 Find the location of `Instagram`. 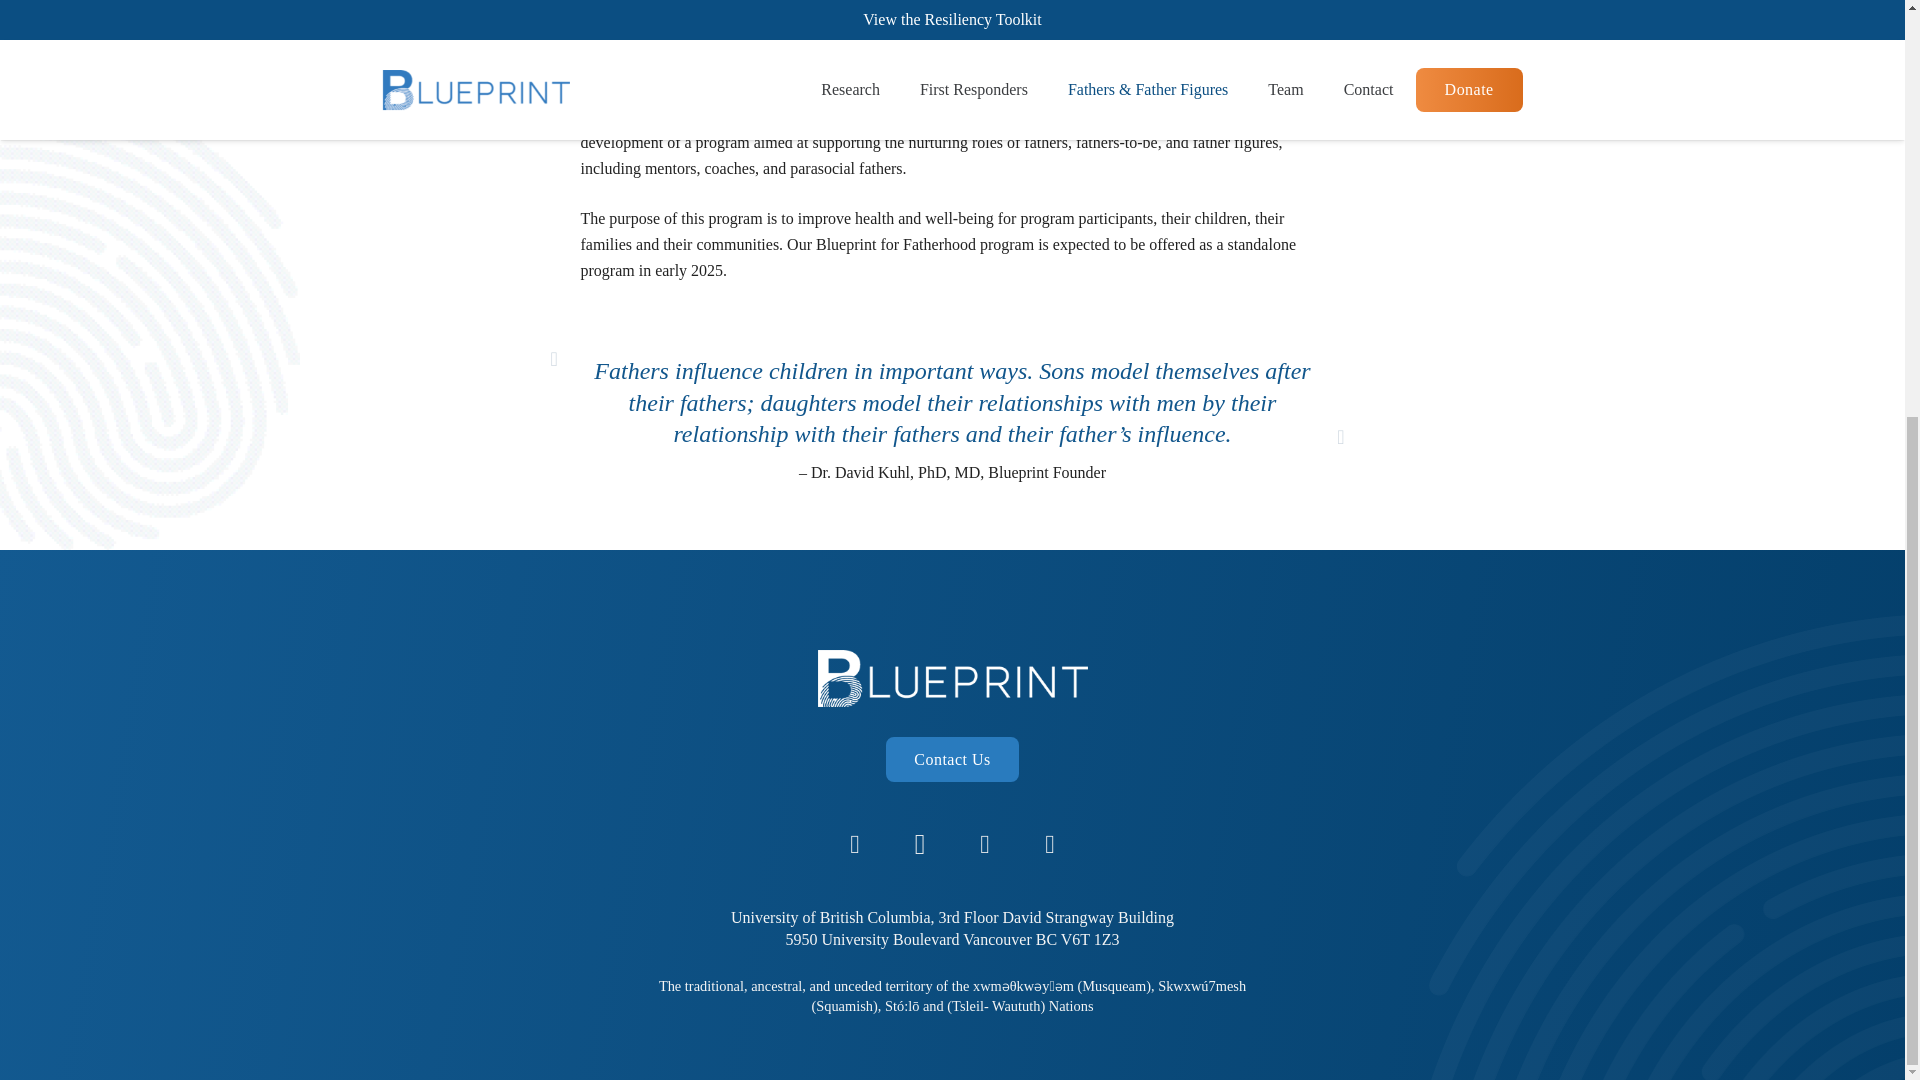

Instagram is located at coordinates (920, 174).